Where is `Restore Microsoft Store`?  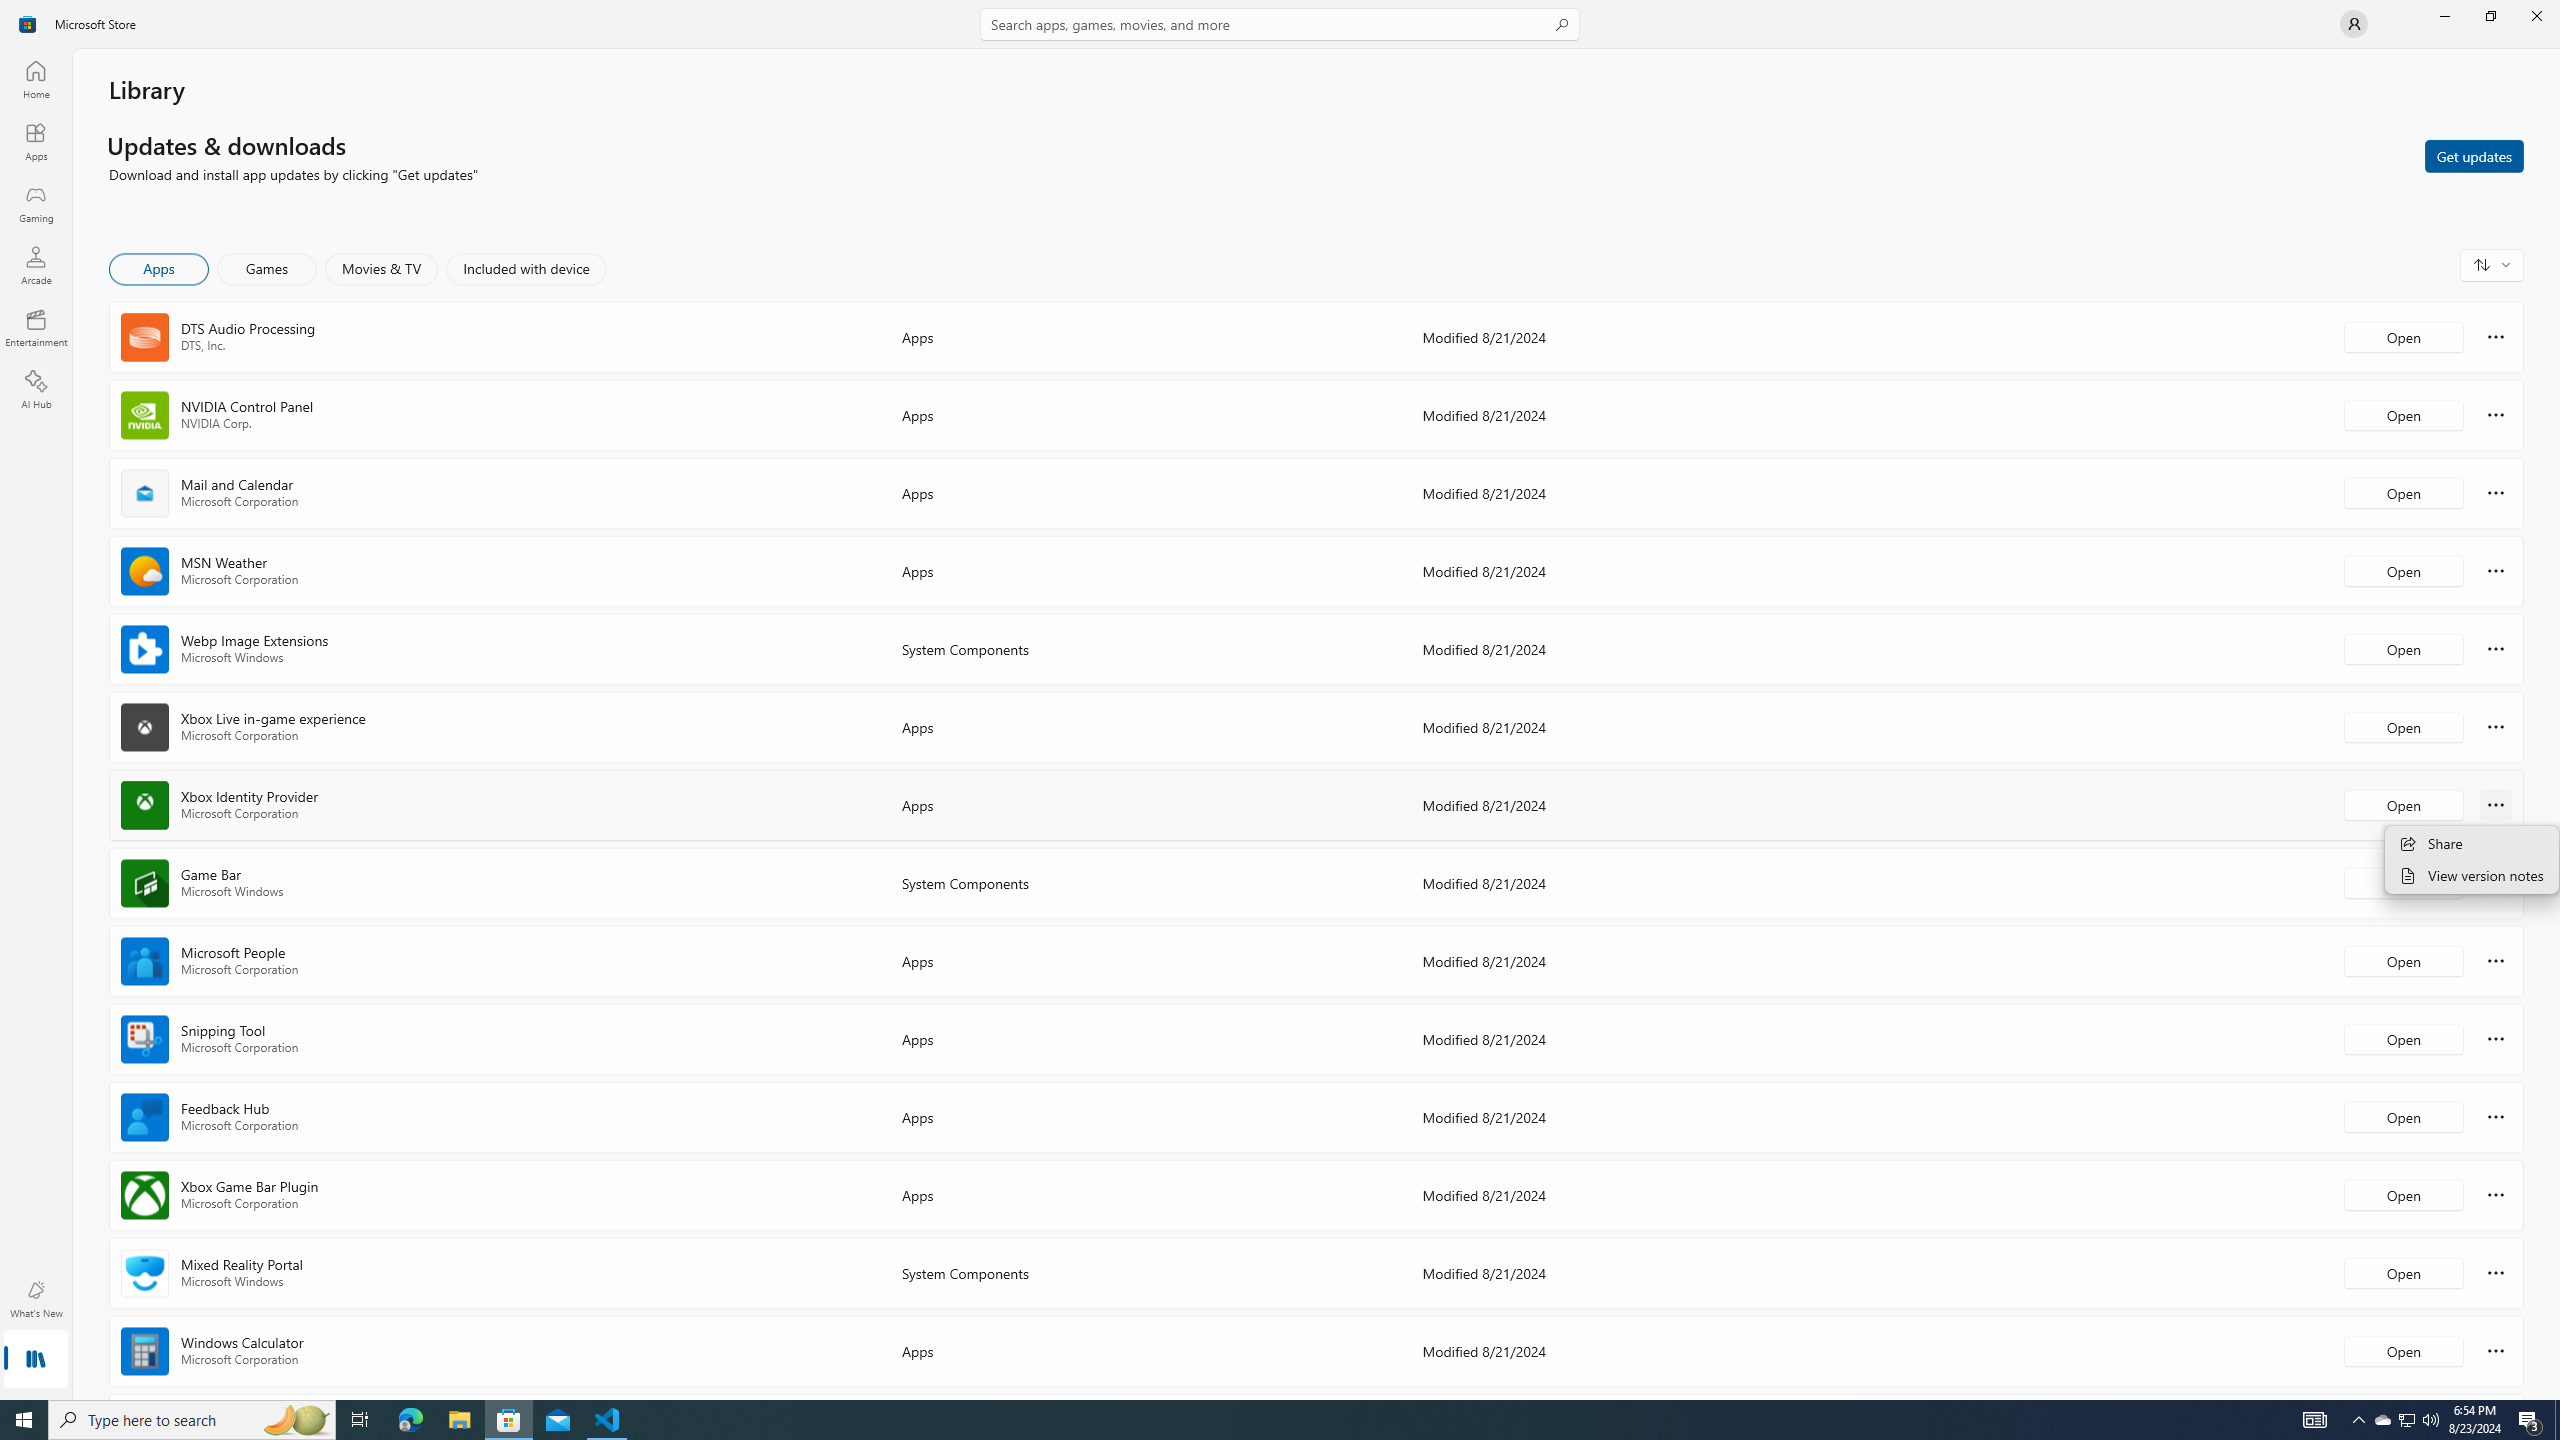
Restore Microsoft Store is located at coordinates (2490, 16).